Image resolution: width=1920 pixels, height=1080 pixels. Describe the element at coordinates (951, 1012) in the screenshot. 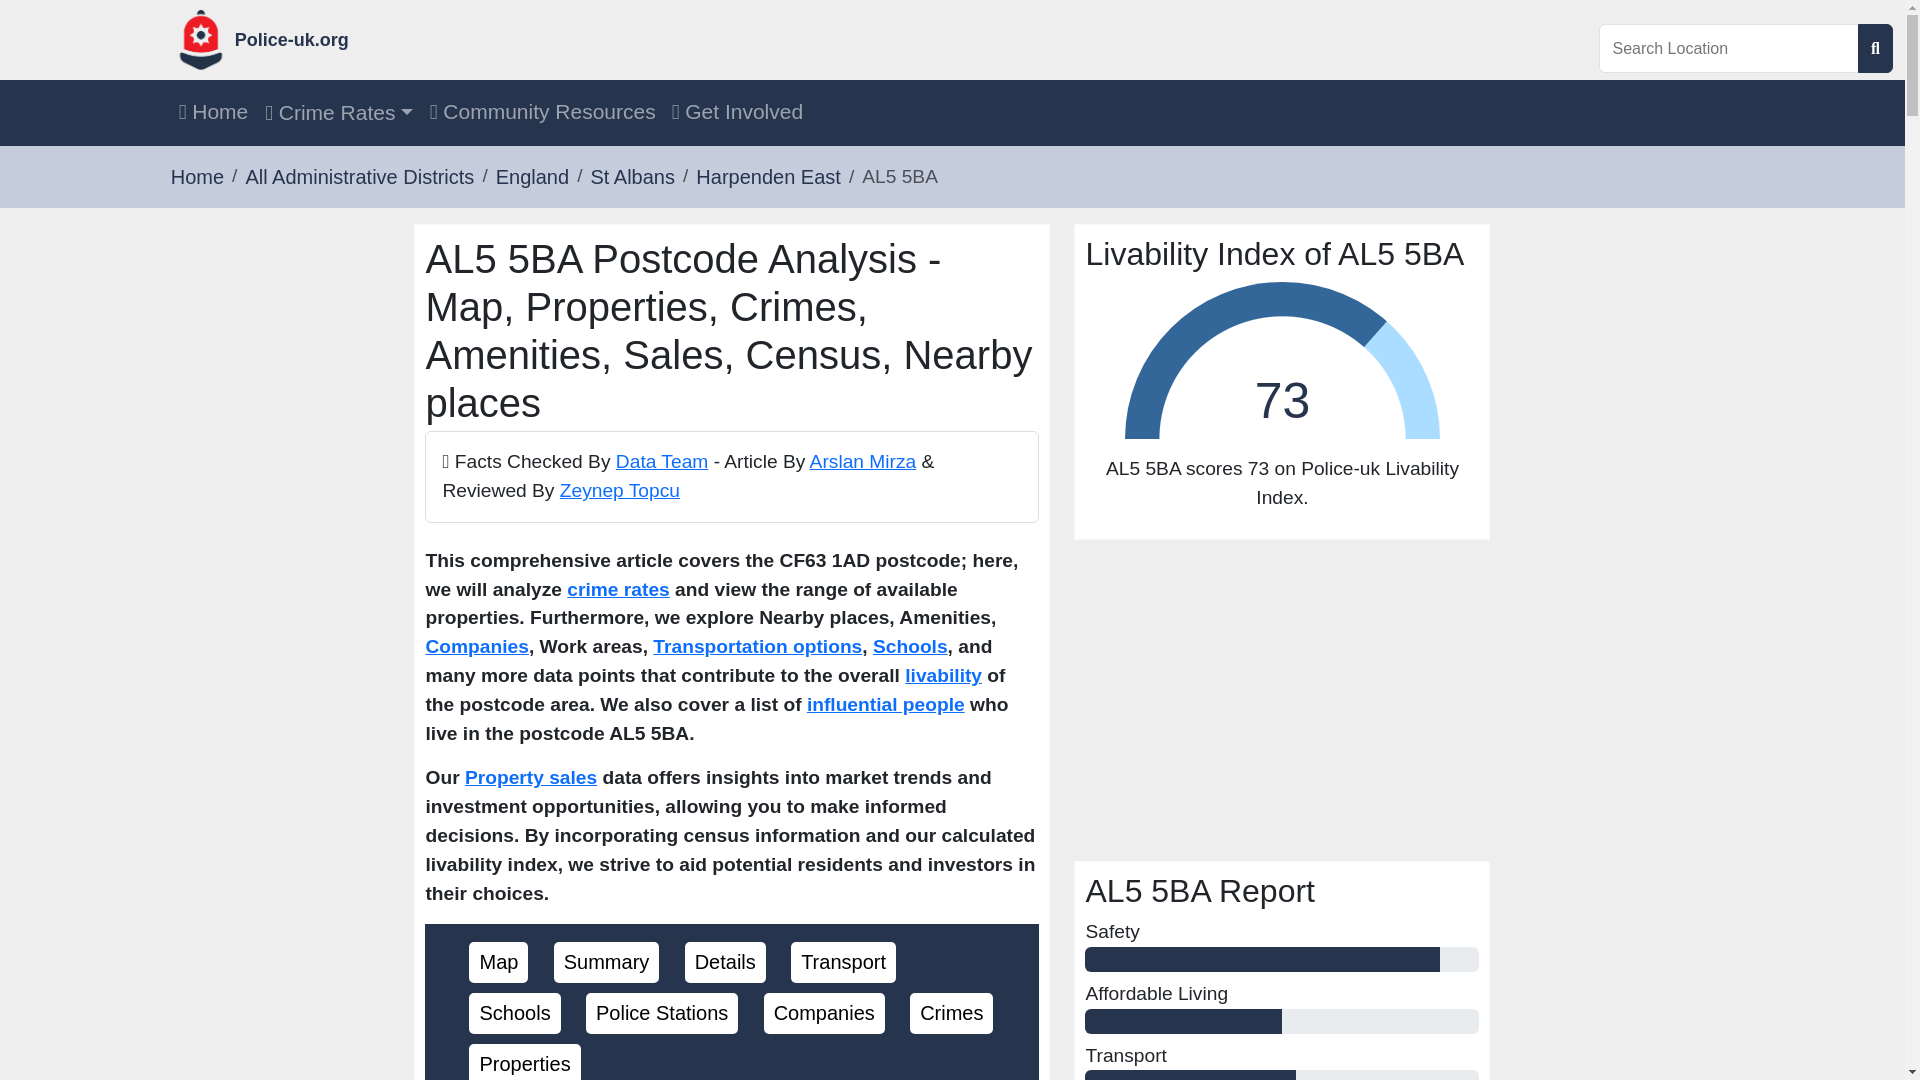

I see `Crimes` at that location.